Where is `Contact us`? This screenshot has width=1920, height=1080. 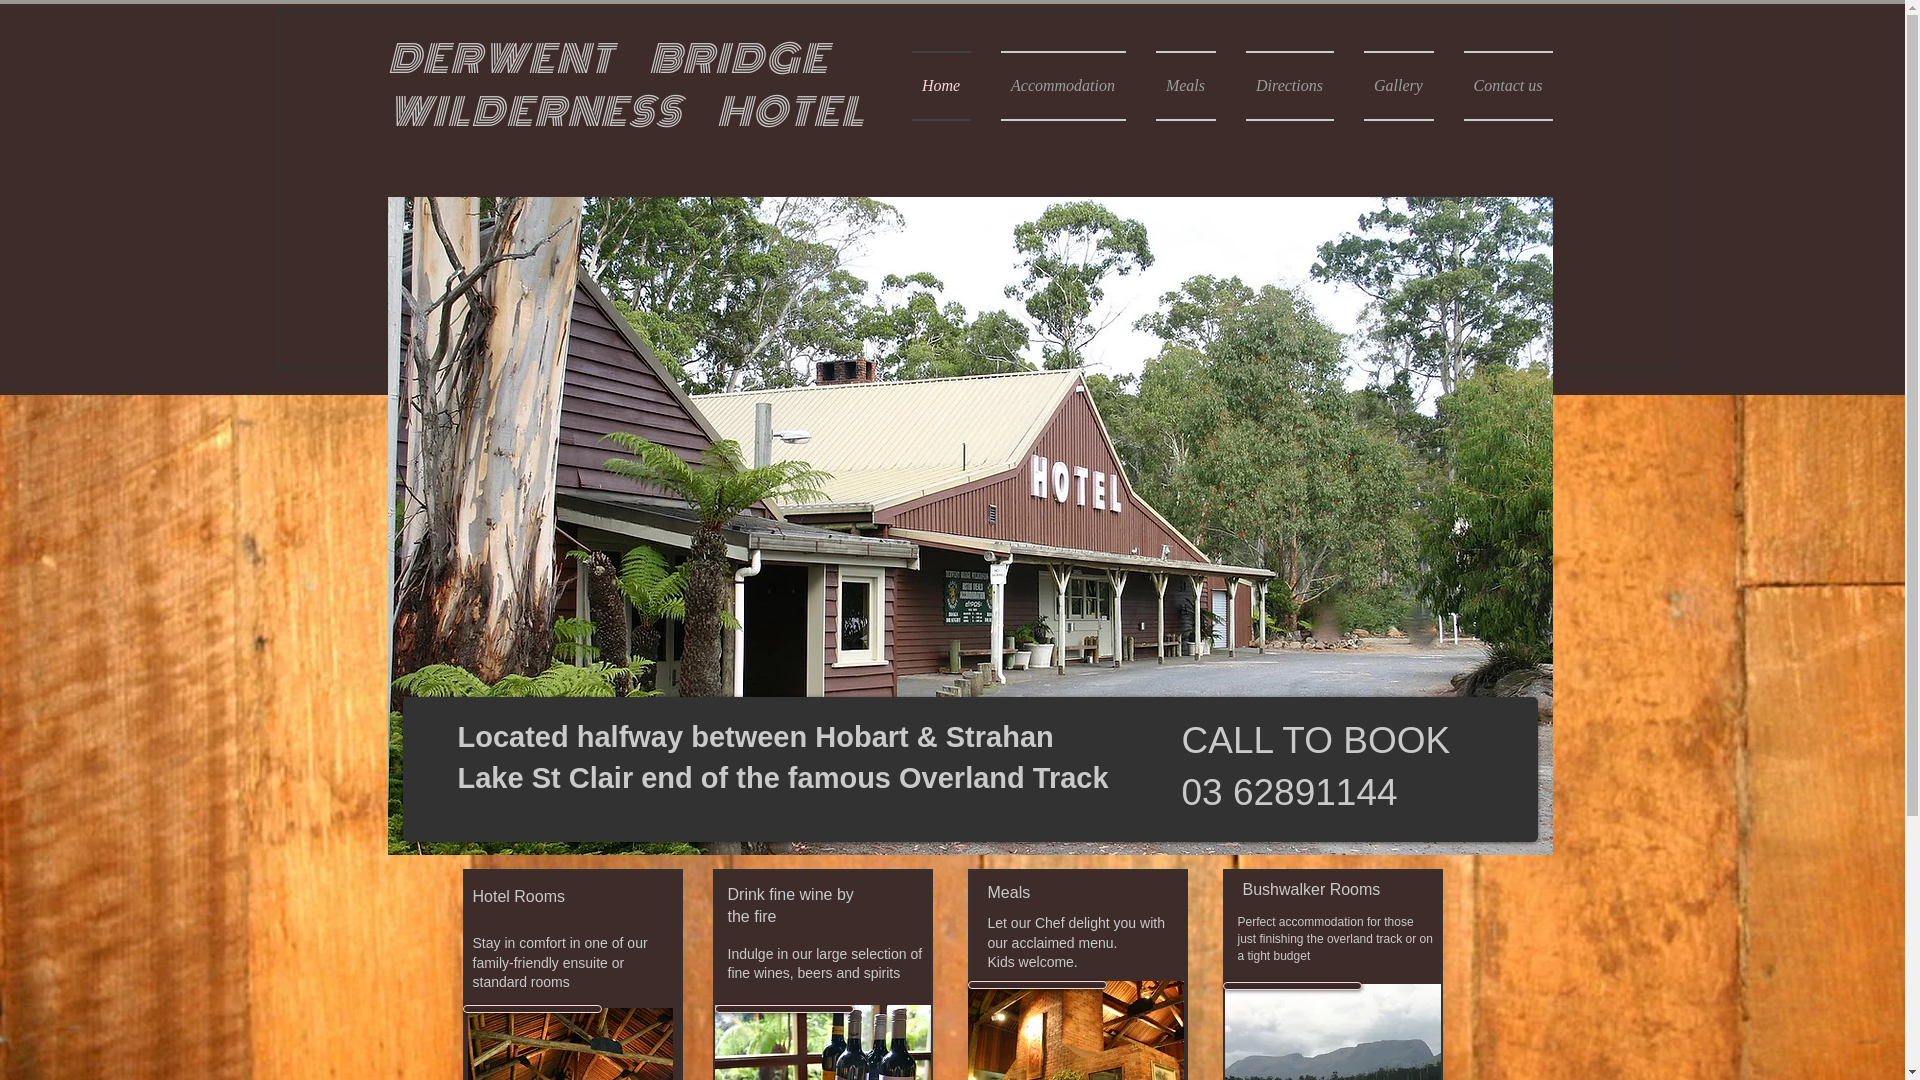 Contact us is located at coordinates (1500, 86).